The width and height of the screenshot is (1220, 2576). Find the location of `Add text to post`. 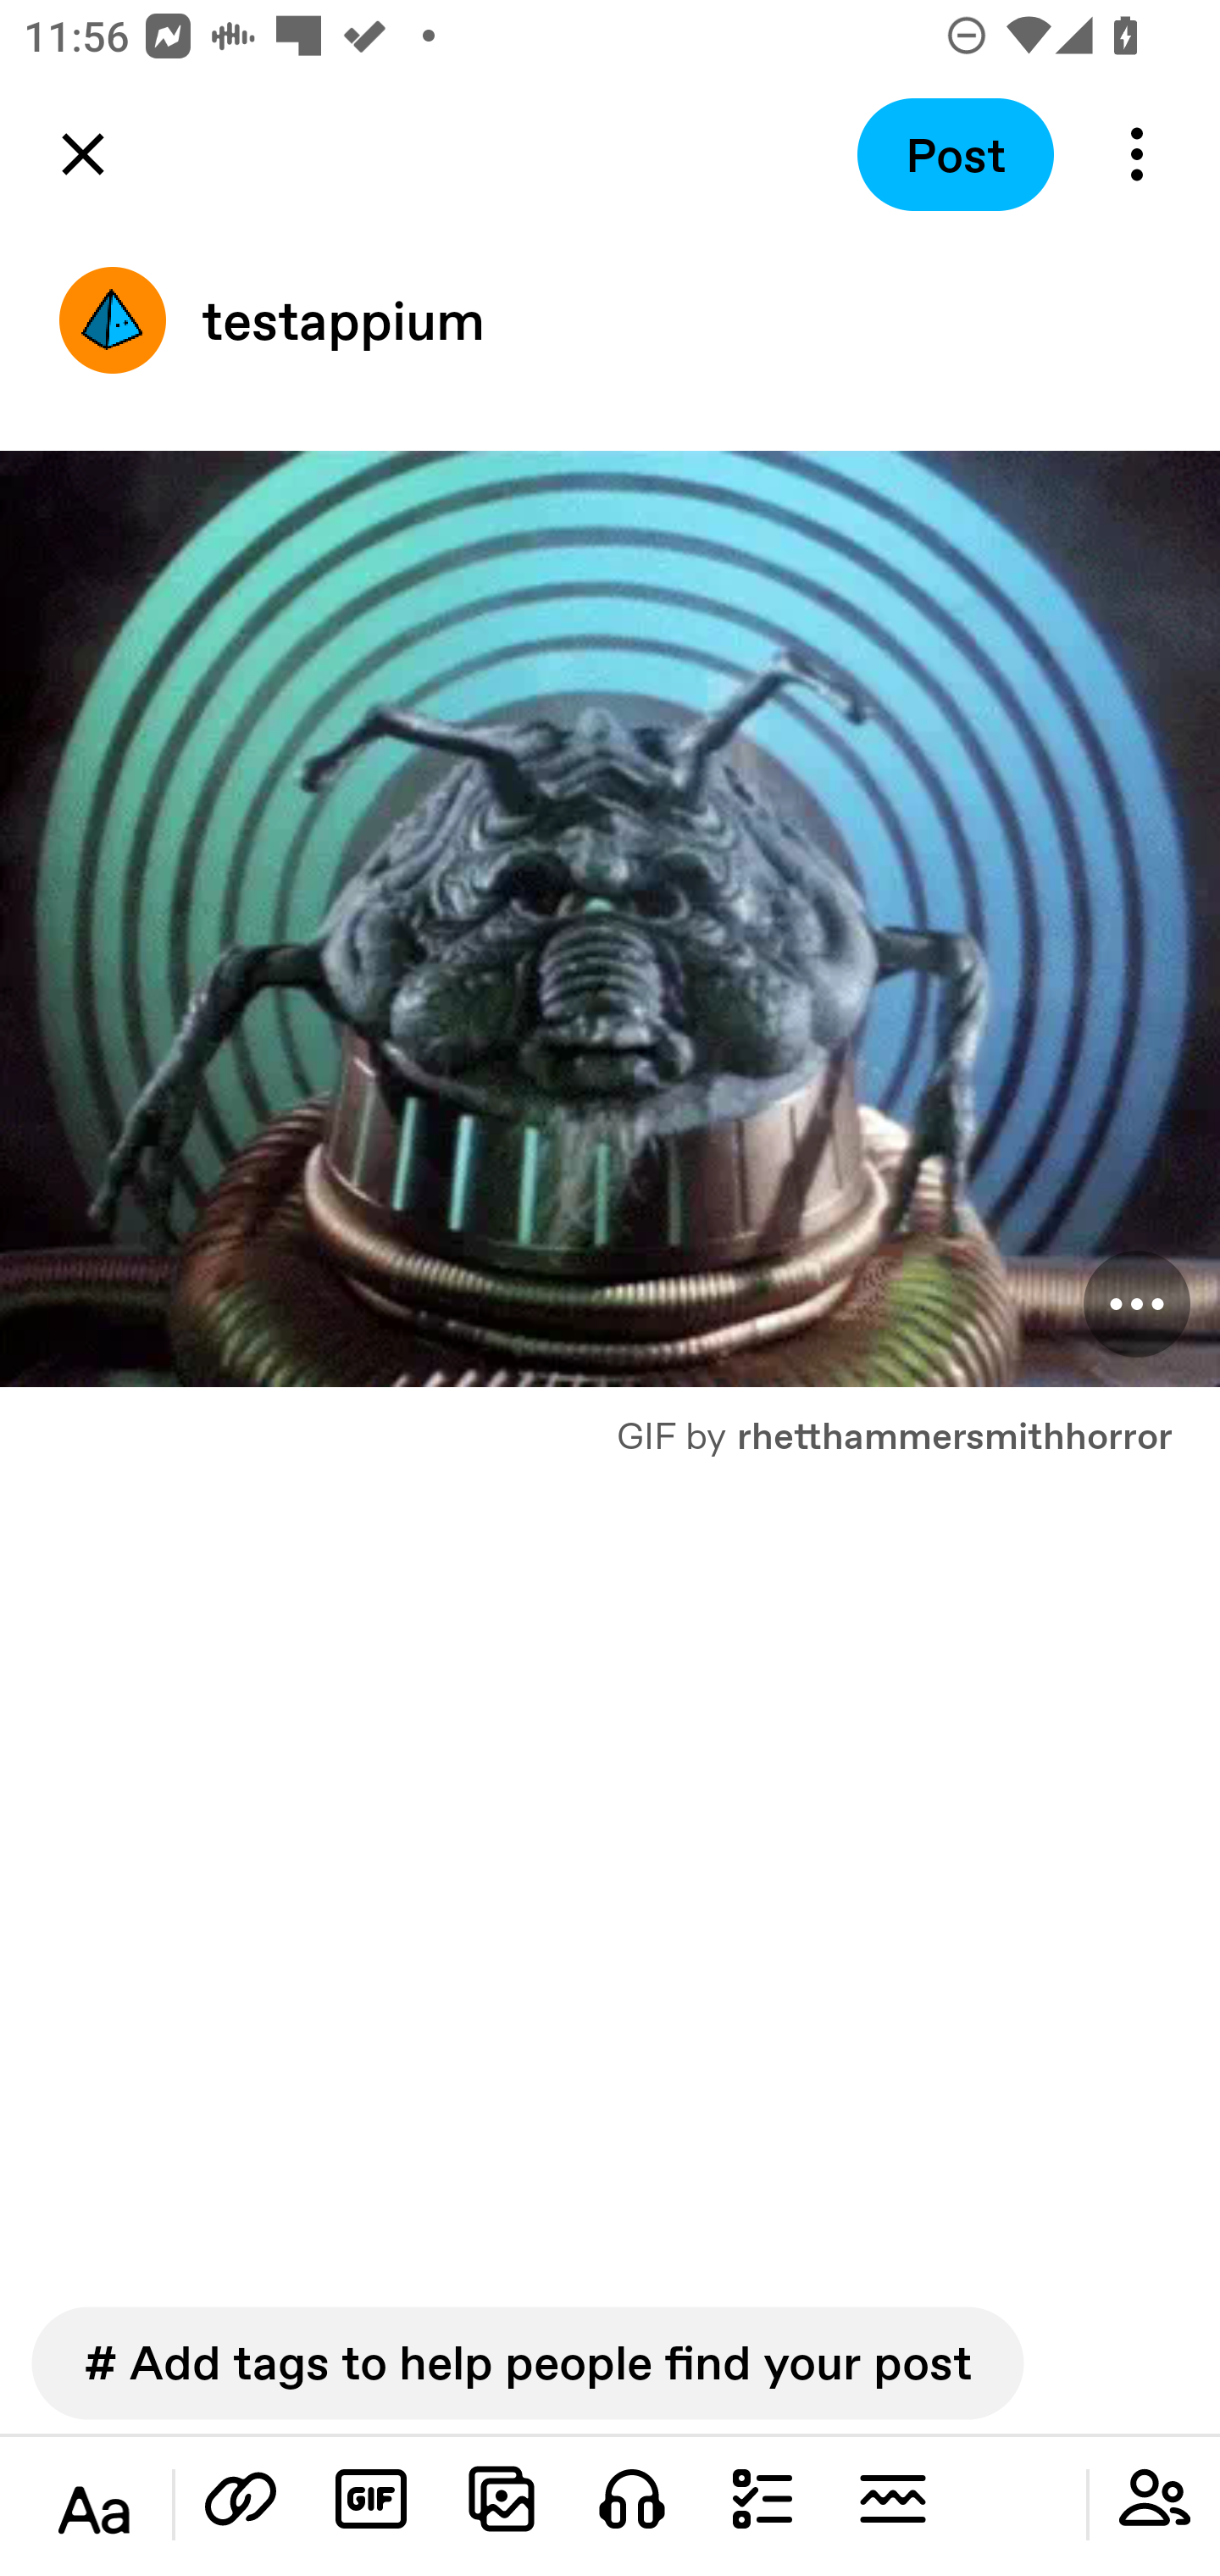

Add text to post is located at coordinates (241, 2498).